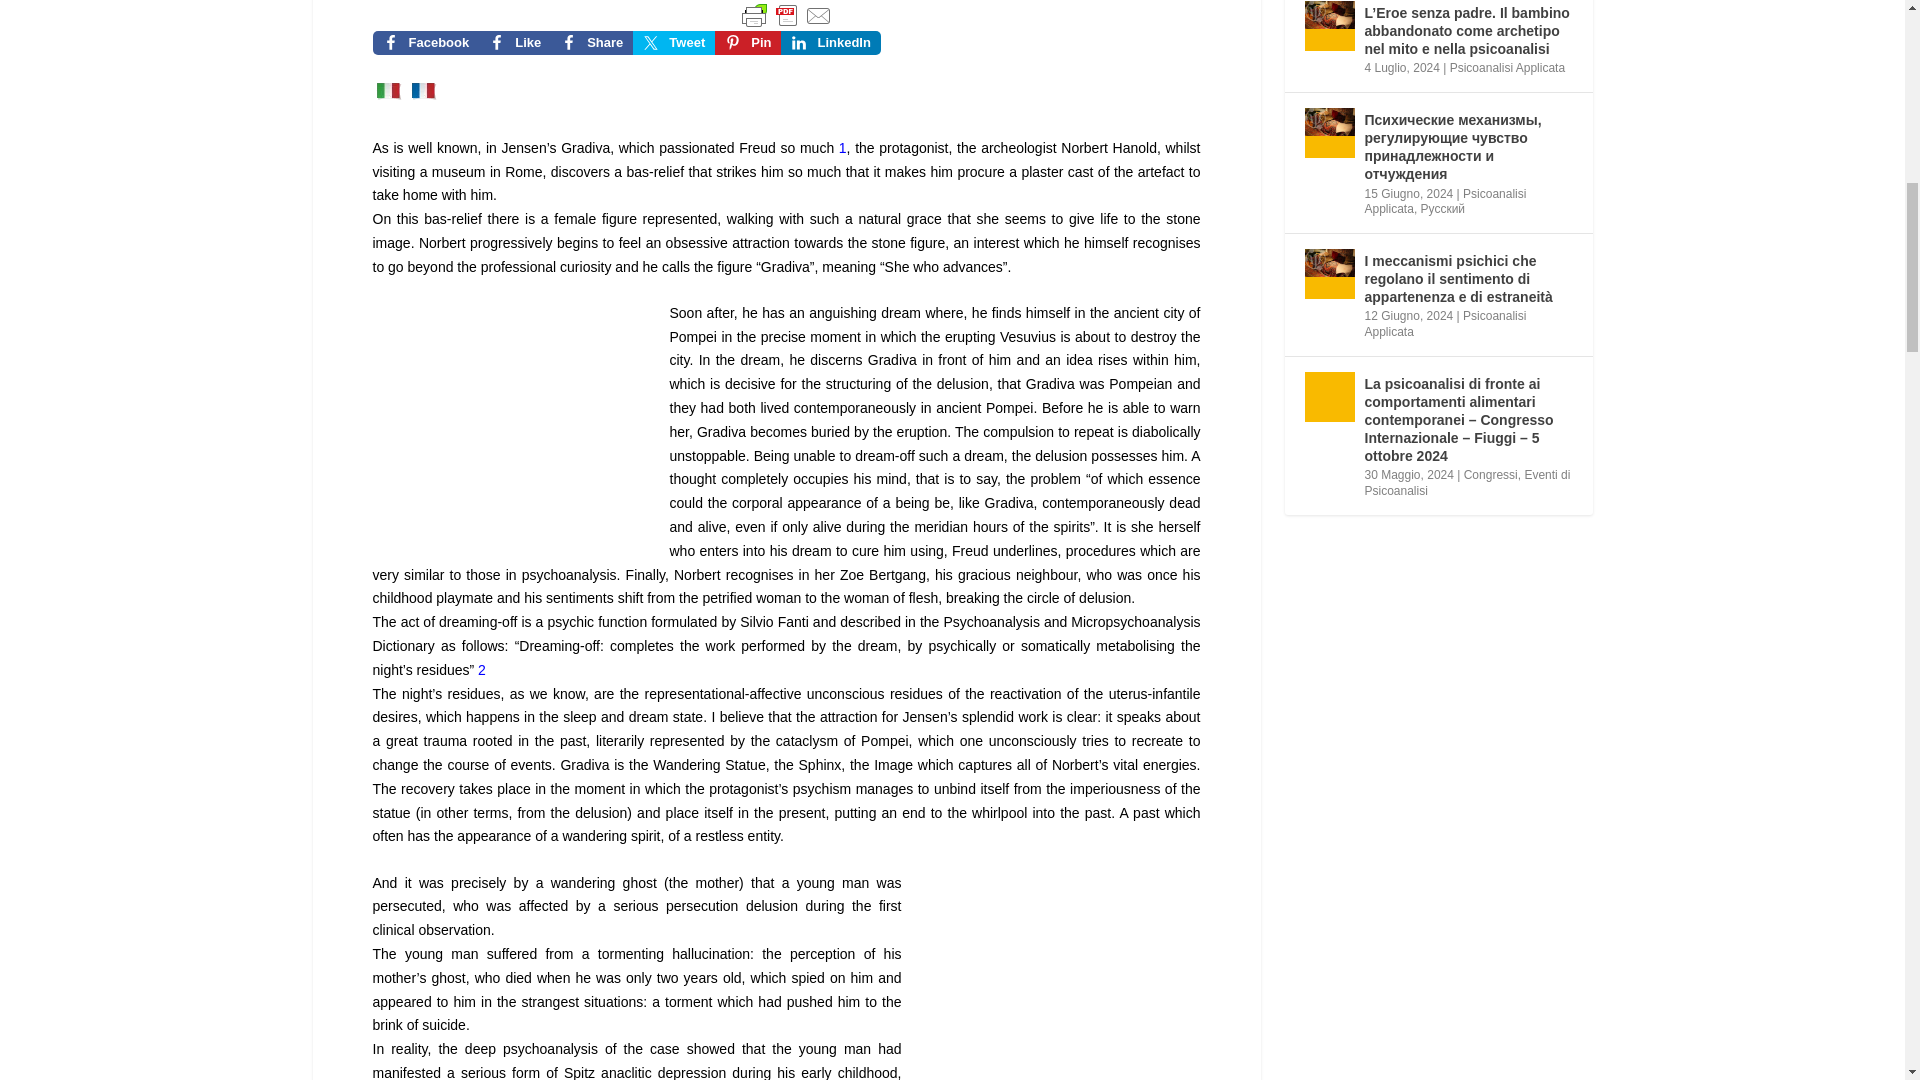 This screenshot has height=1080, width=1920. Describe the element at coordinates (514, 43) in the screenshot. I see `Like on Facebook` at that location.